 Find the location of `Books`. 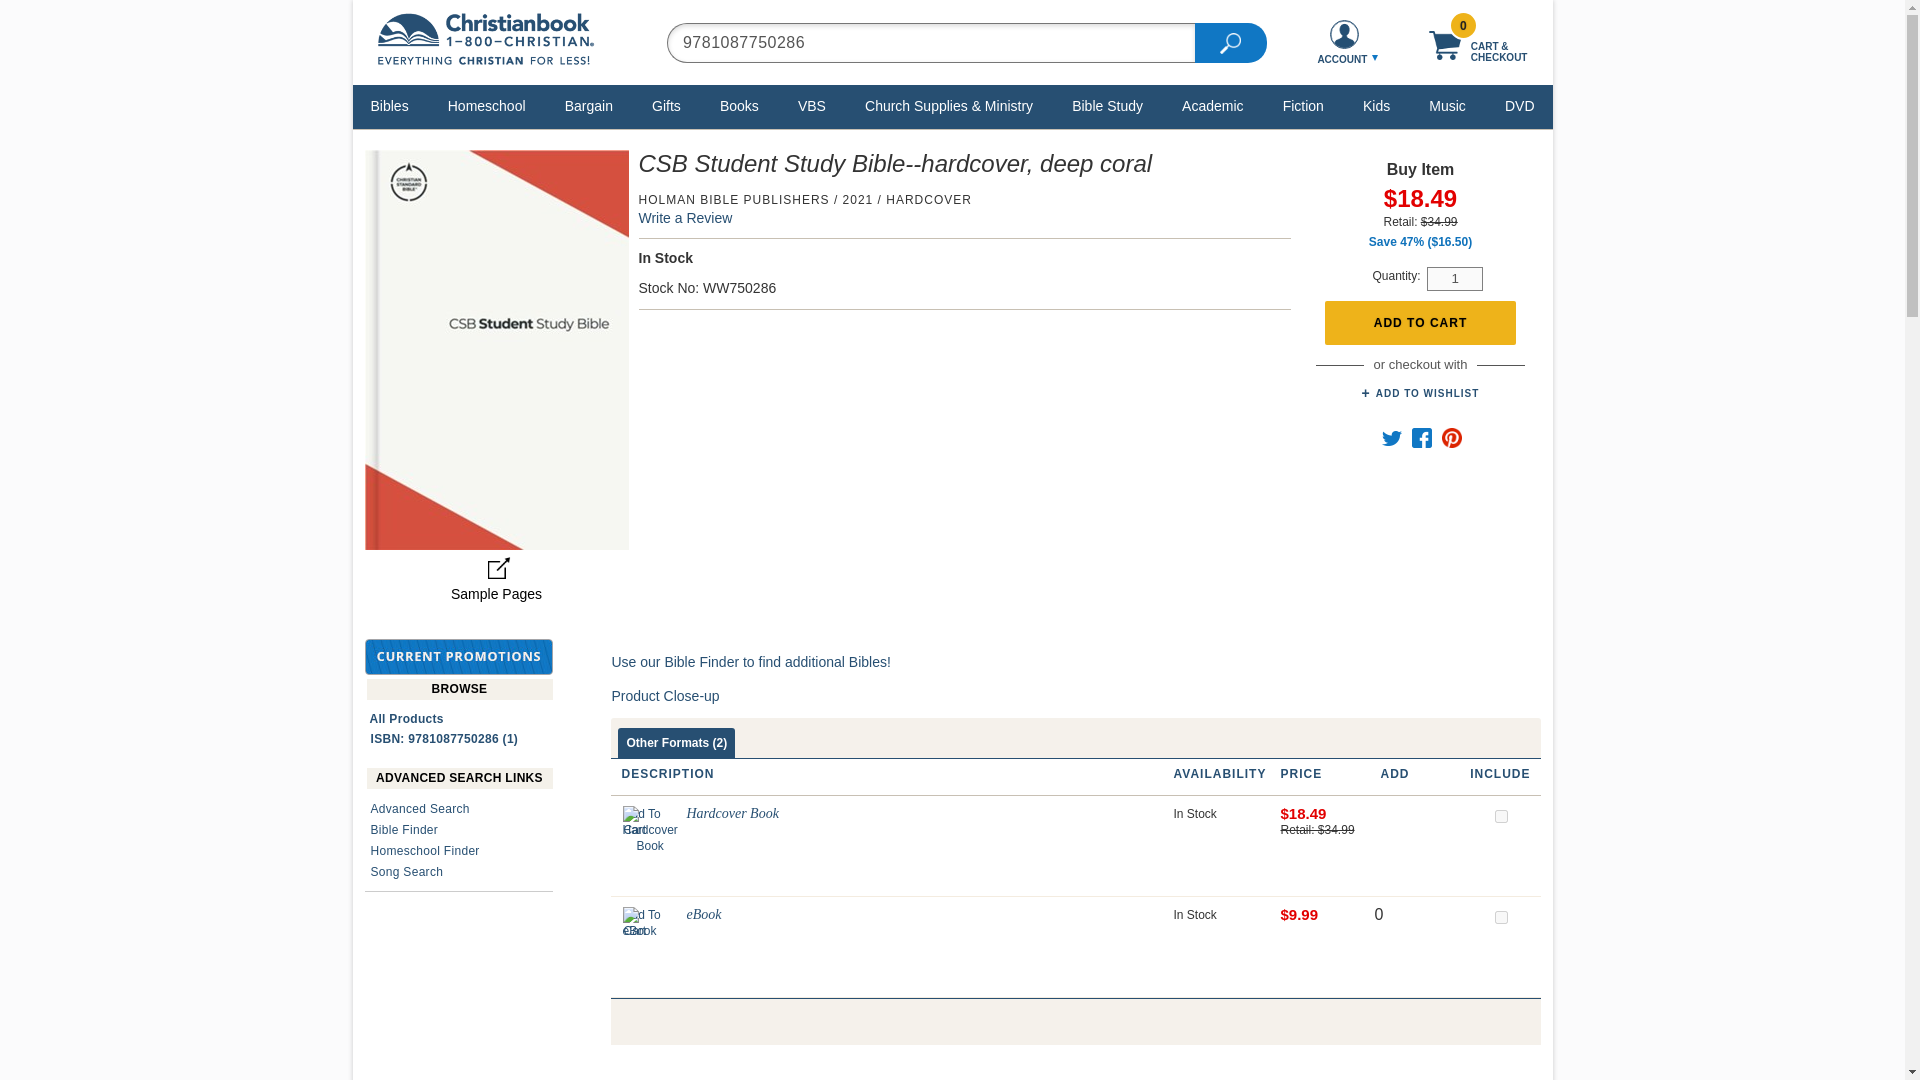

Books is located at coordinates (739, 105).